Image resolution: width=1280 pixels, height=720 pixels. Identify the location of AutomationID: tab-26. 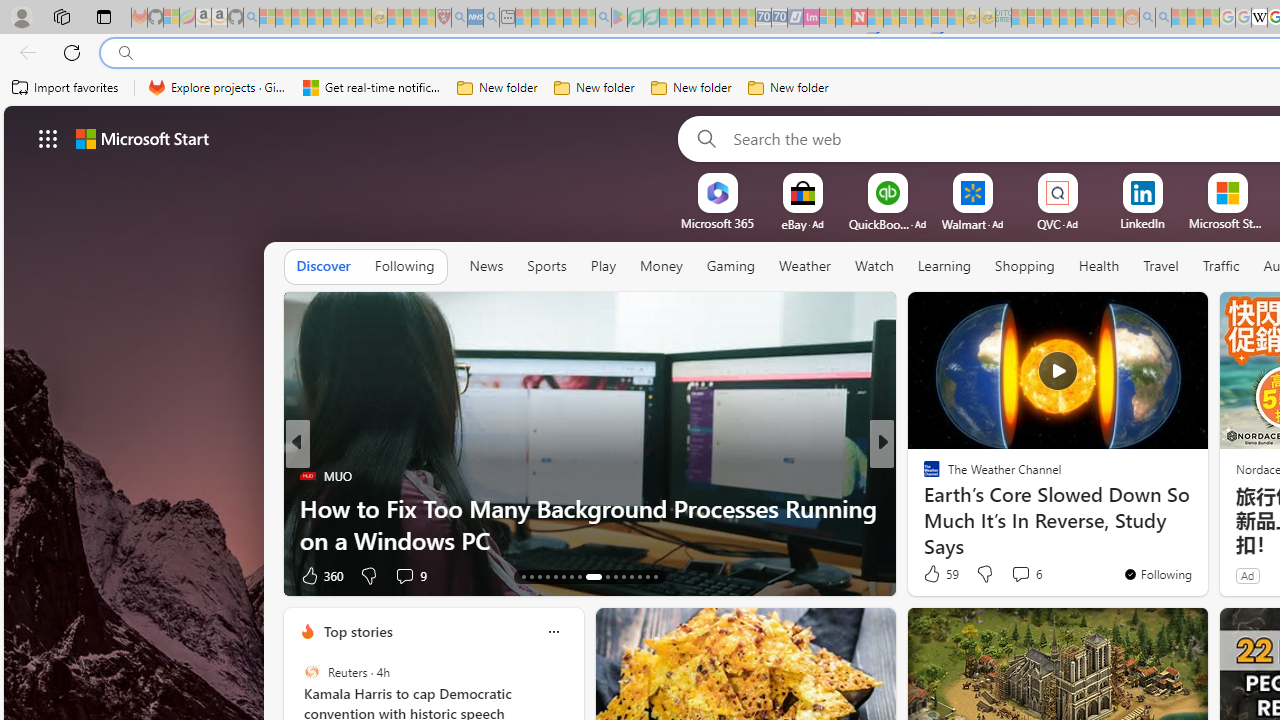
(638, 576).